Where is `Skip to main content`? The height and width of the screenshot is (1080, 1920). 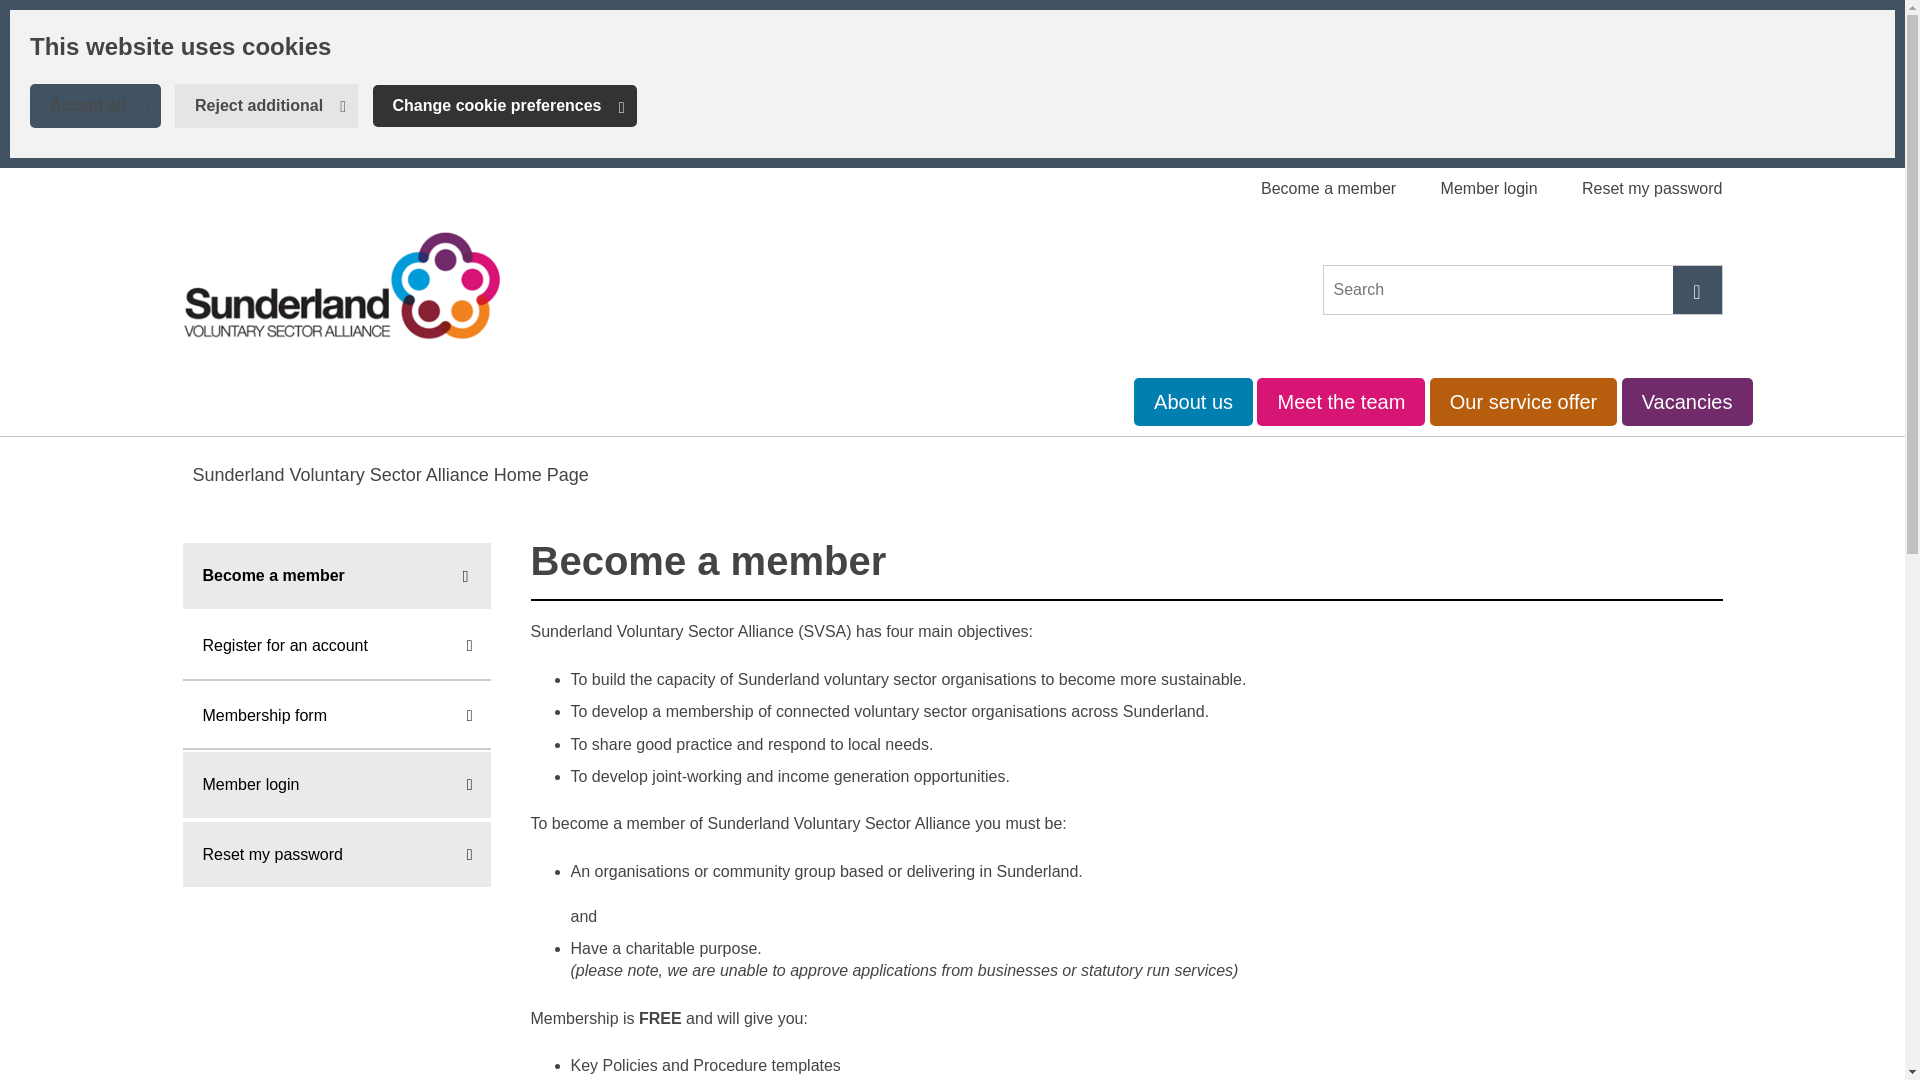 Skip to main content is located at coordinates (15, 15).